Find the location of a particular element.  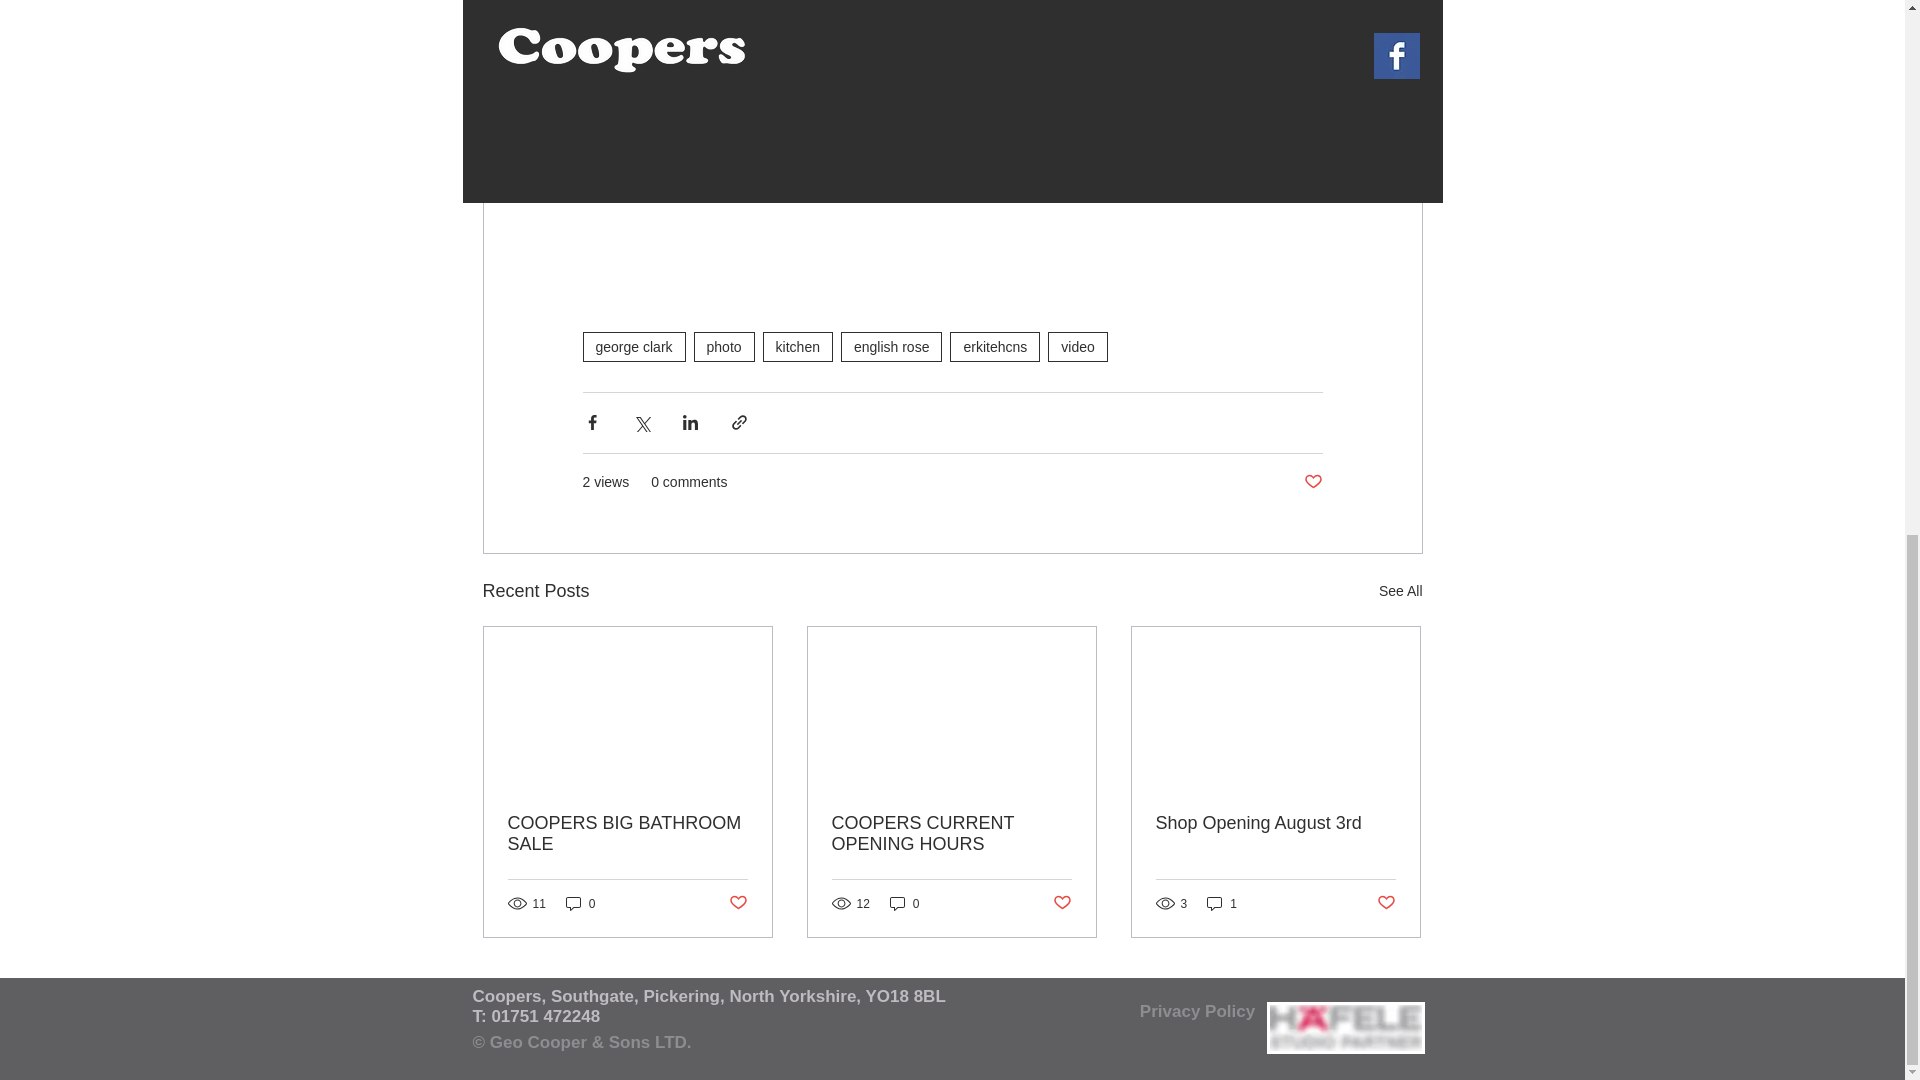

kitchen is located at coordinates (798, 346).